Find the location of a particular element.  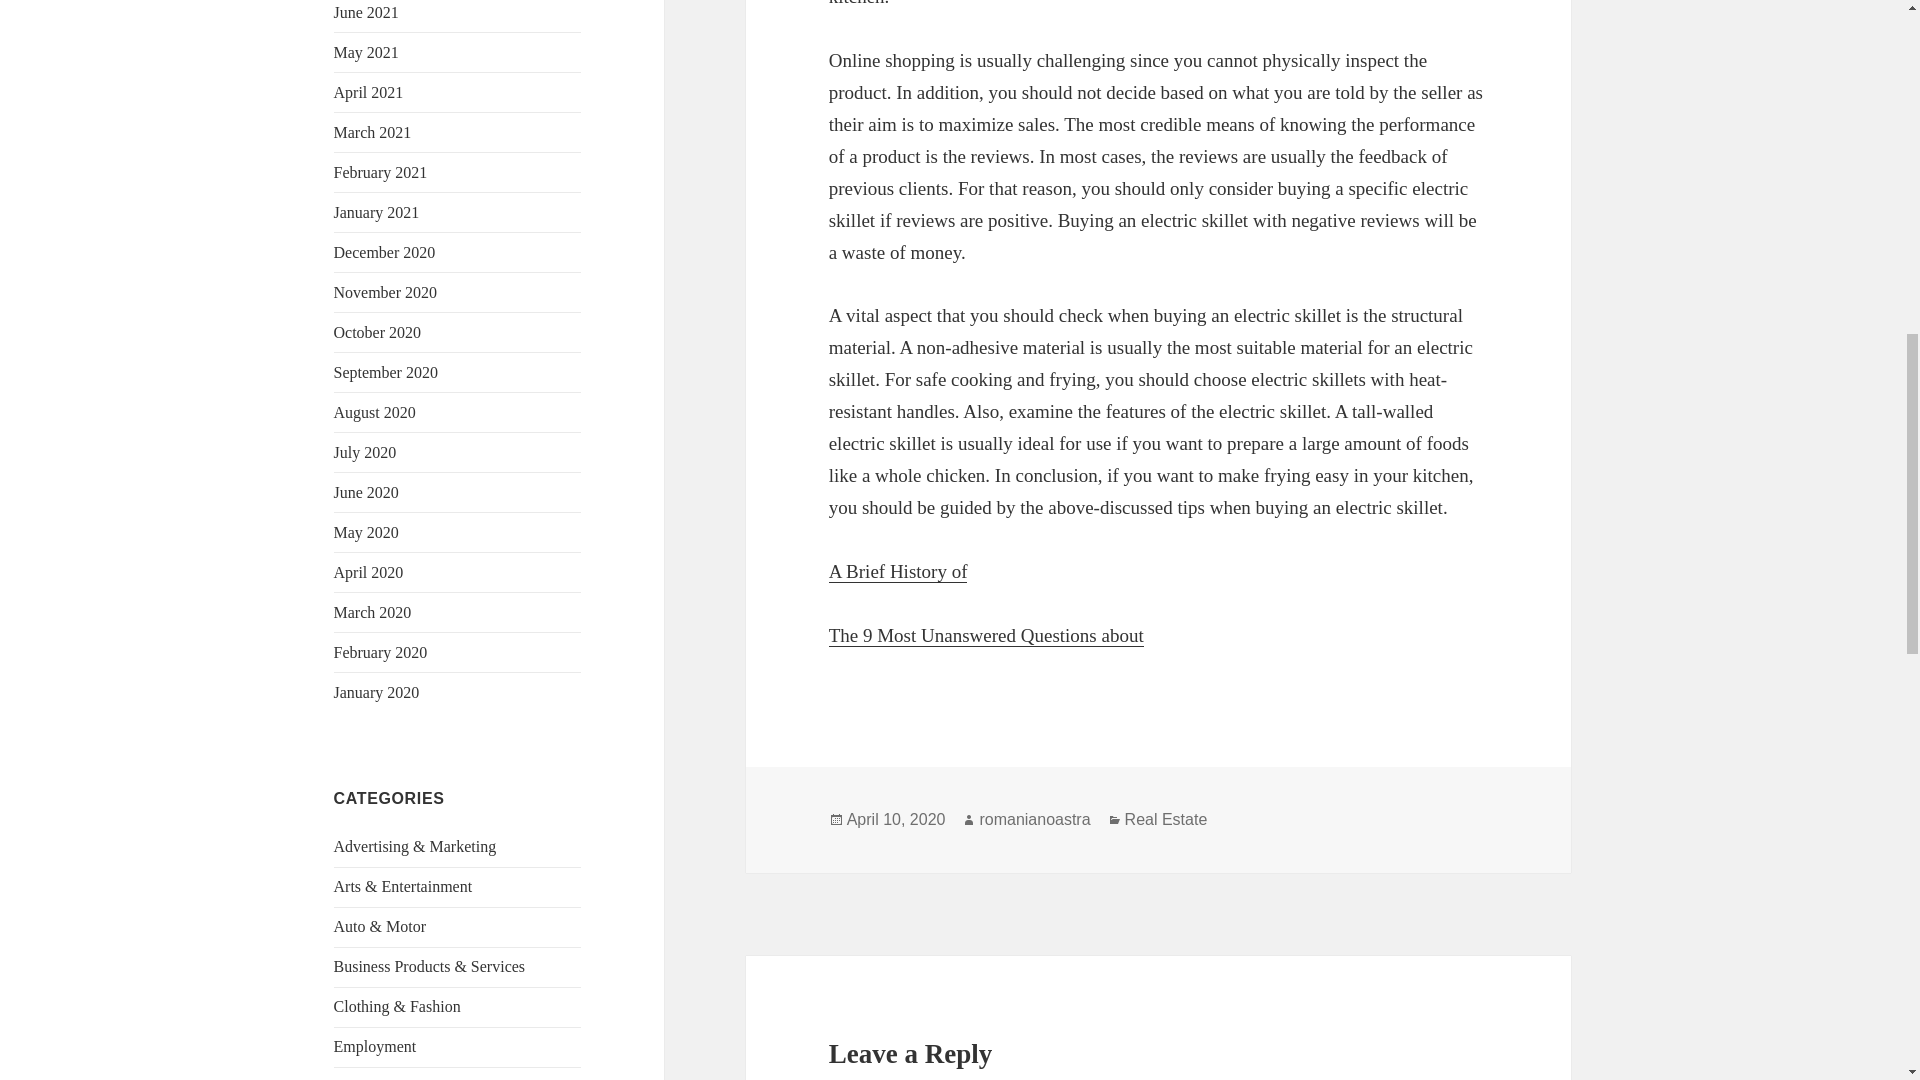

February 2021 is located at coordinates (381, 172).